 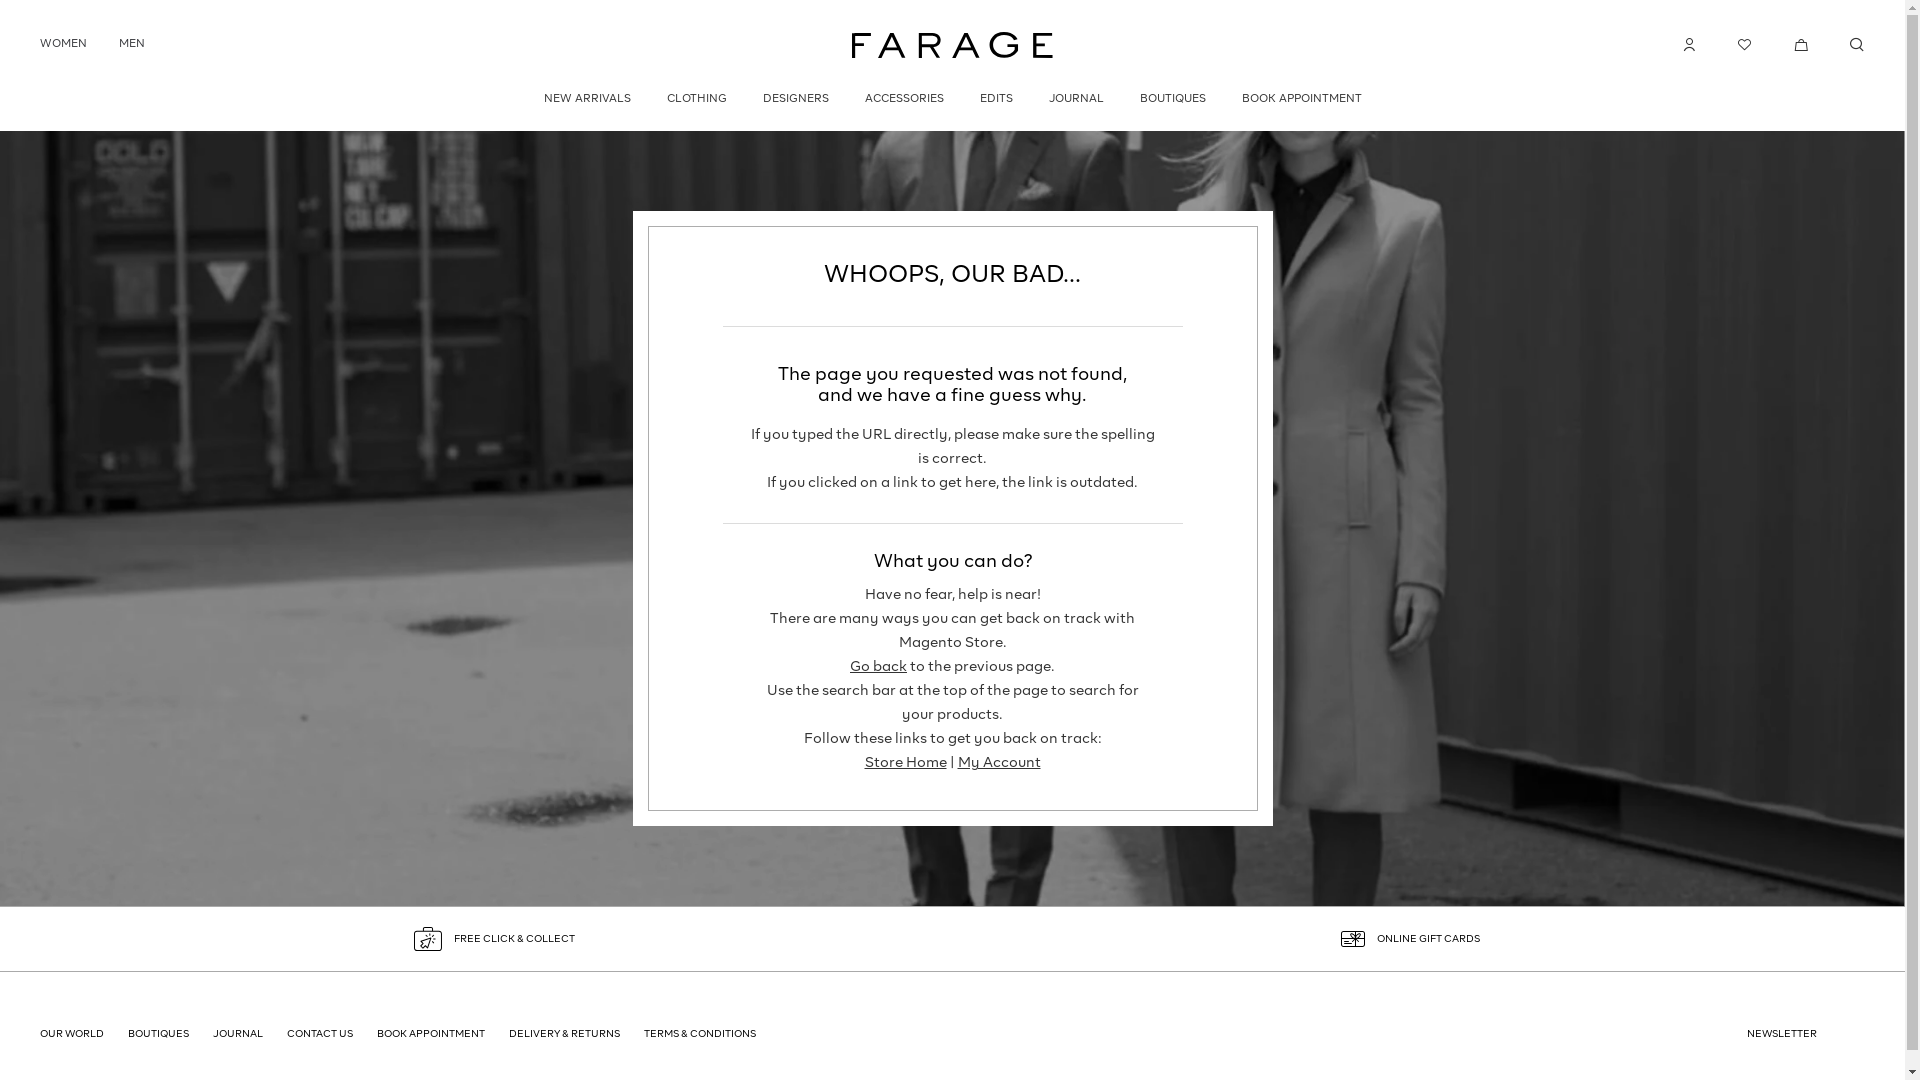 What do you see at coordinates (588, 100) in the screenshot?
I see `NEW ARRIVALS` at bounding box center [588, 100].